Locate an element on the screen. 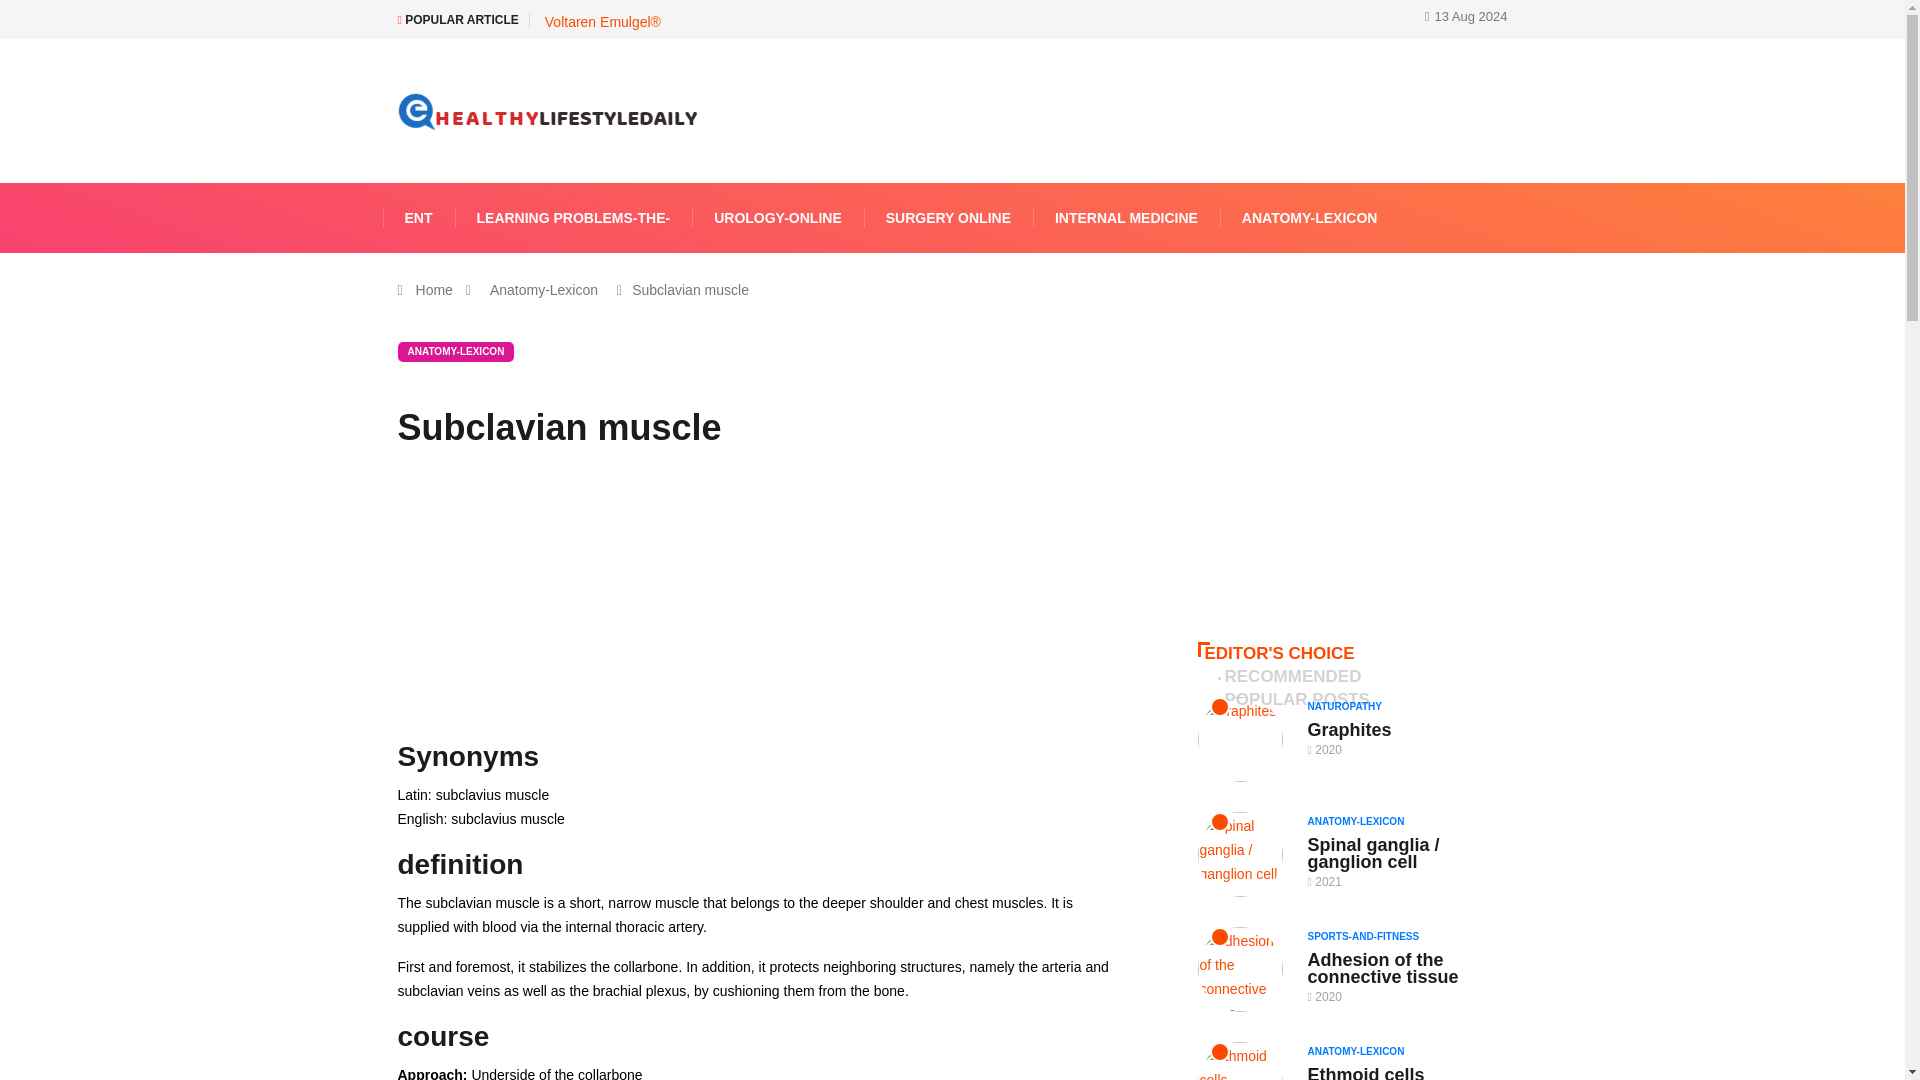  INTERNAL MEDICINE is located at coordinates (1126, 217).